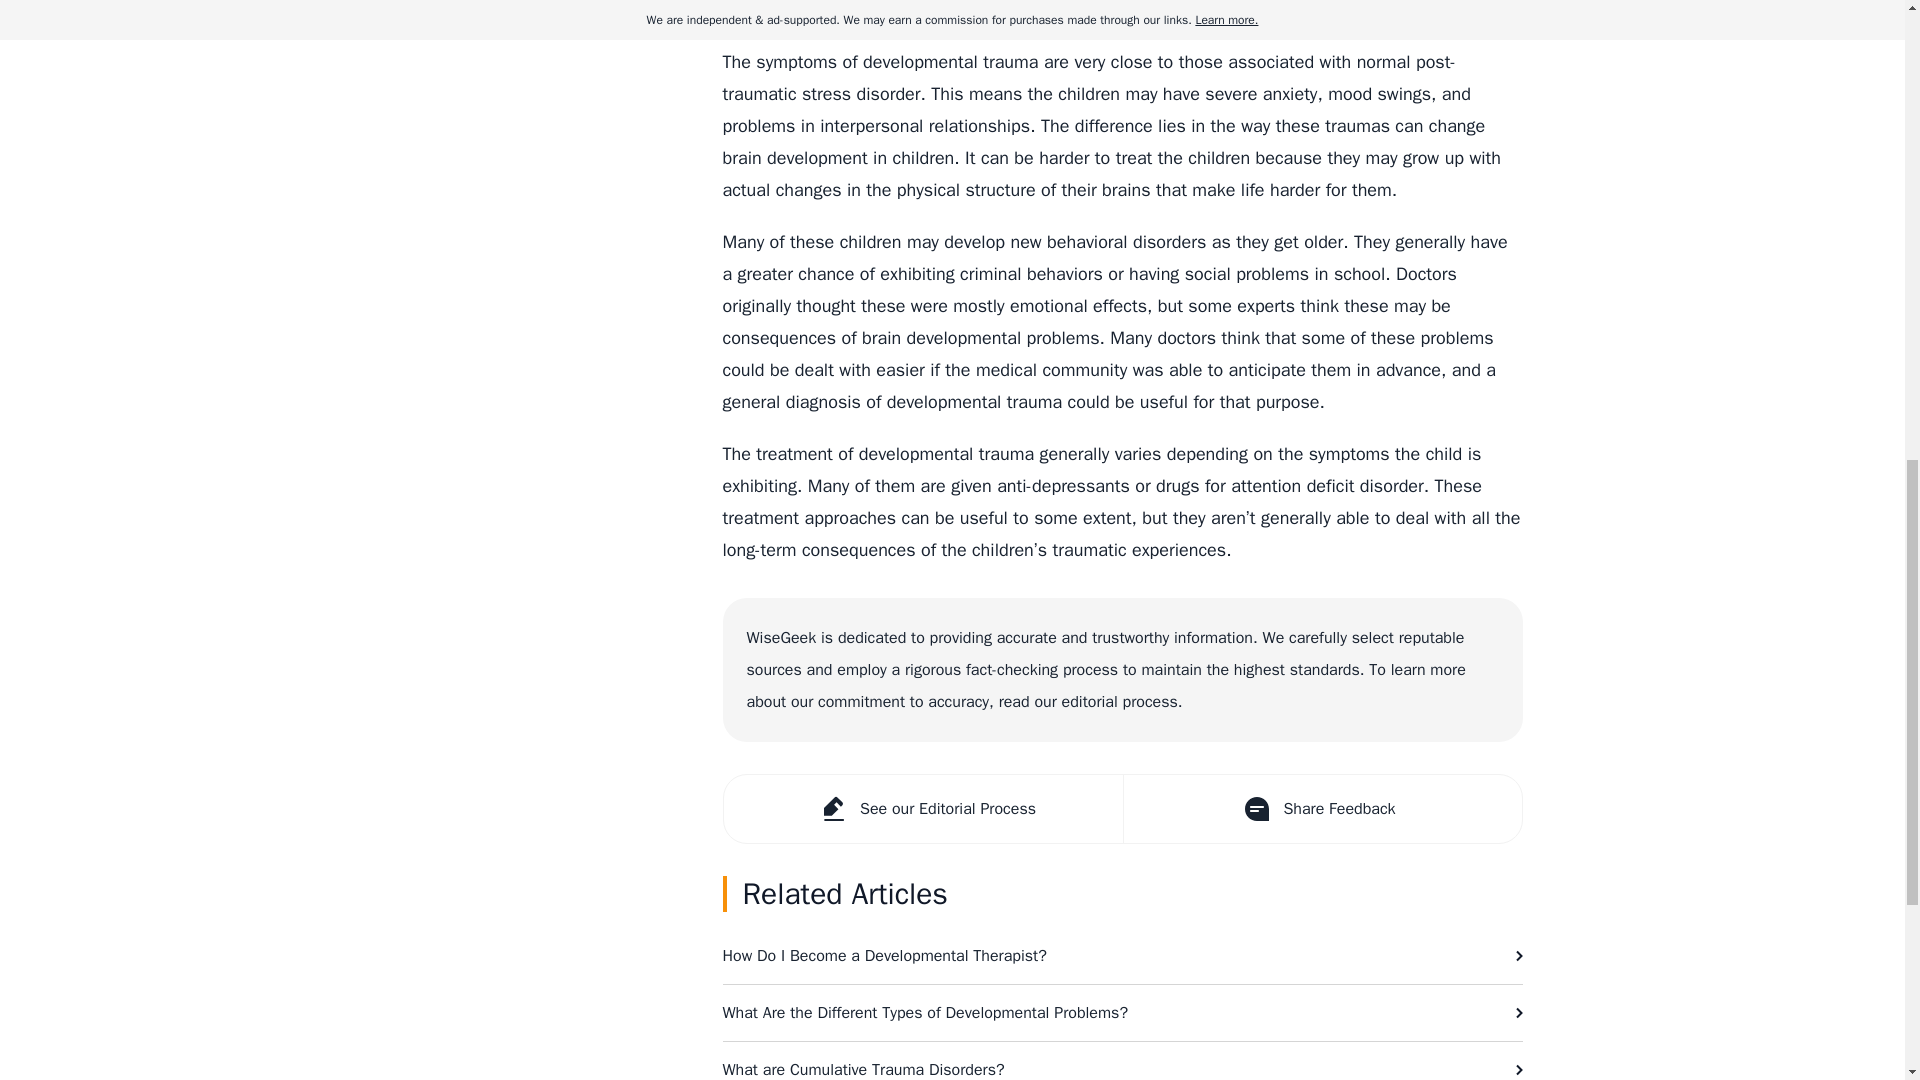  I want to click on How Do I Become a Developmental Therapist?, so click(1122, 955).